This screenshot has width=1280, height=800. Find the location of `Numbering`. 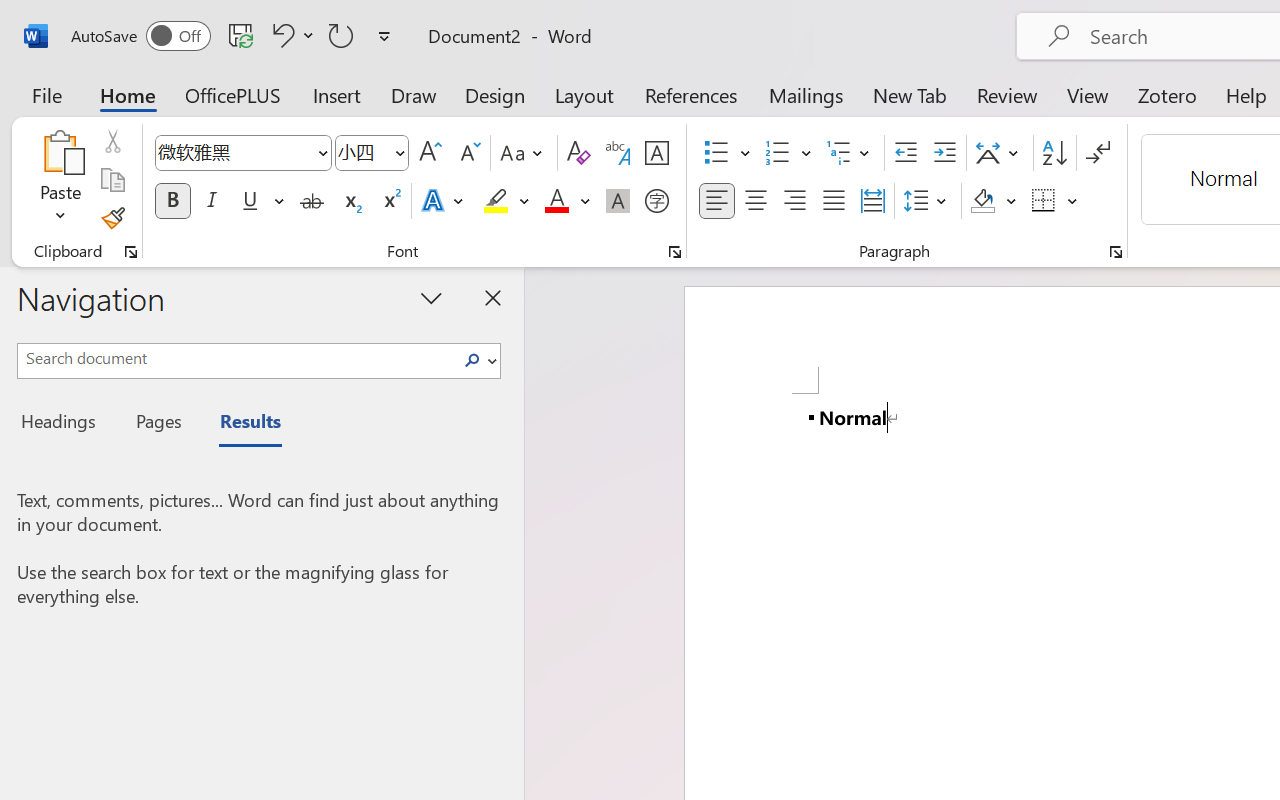

Numbering is located at coordinates (778, 153).